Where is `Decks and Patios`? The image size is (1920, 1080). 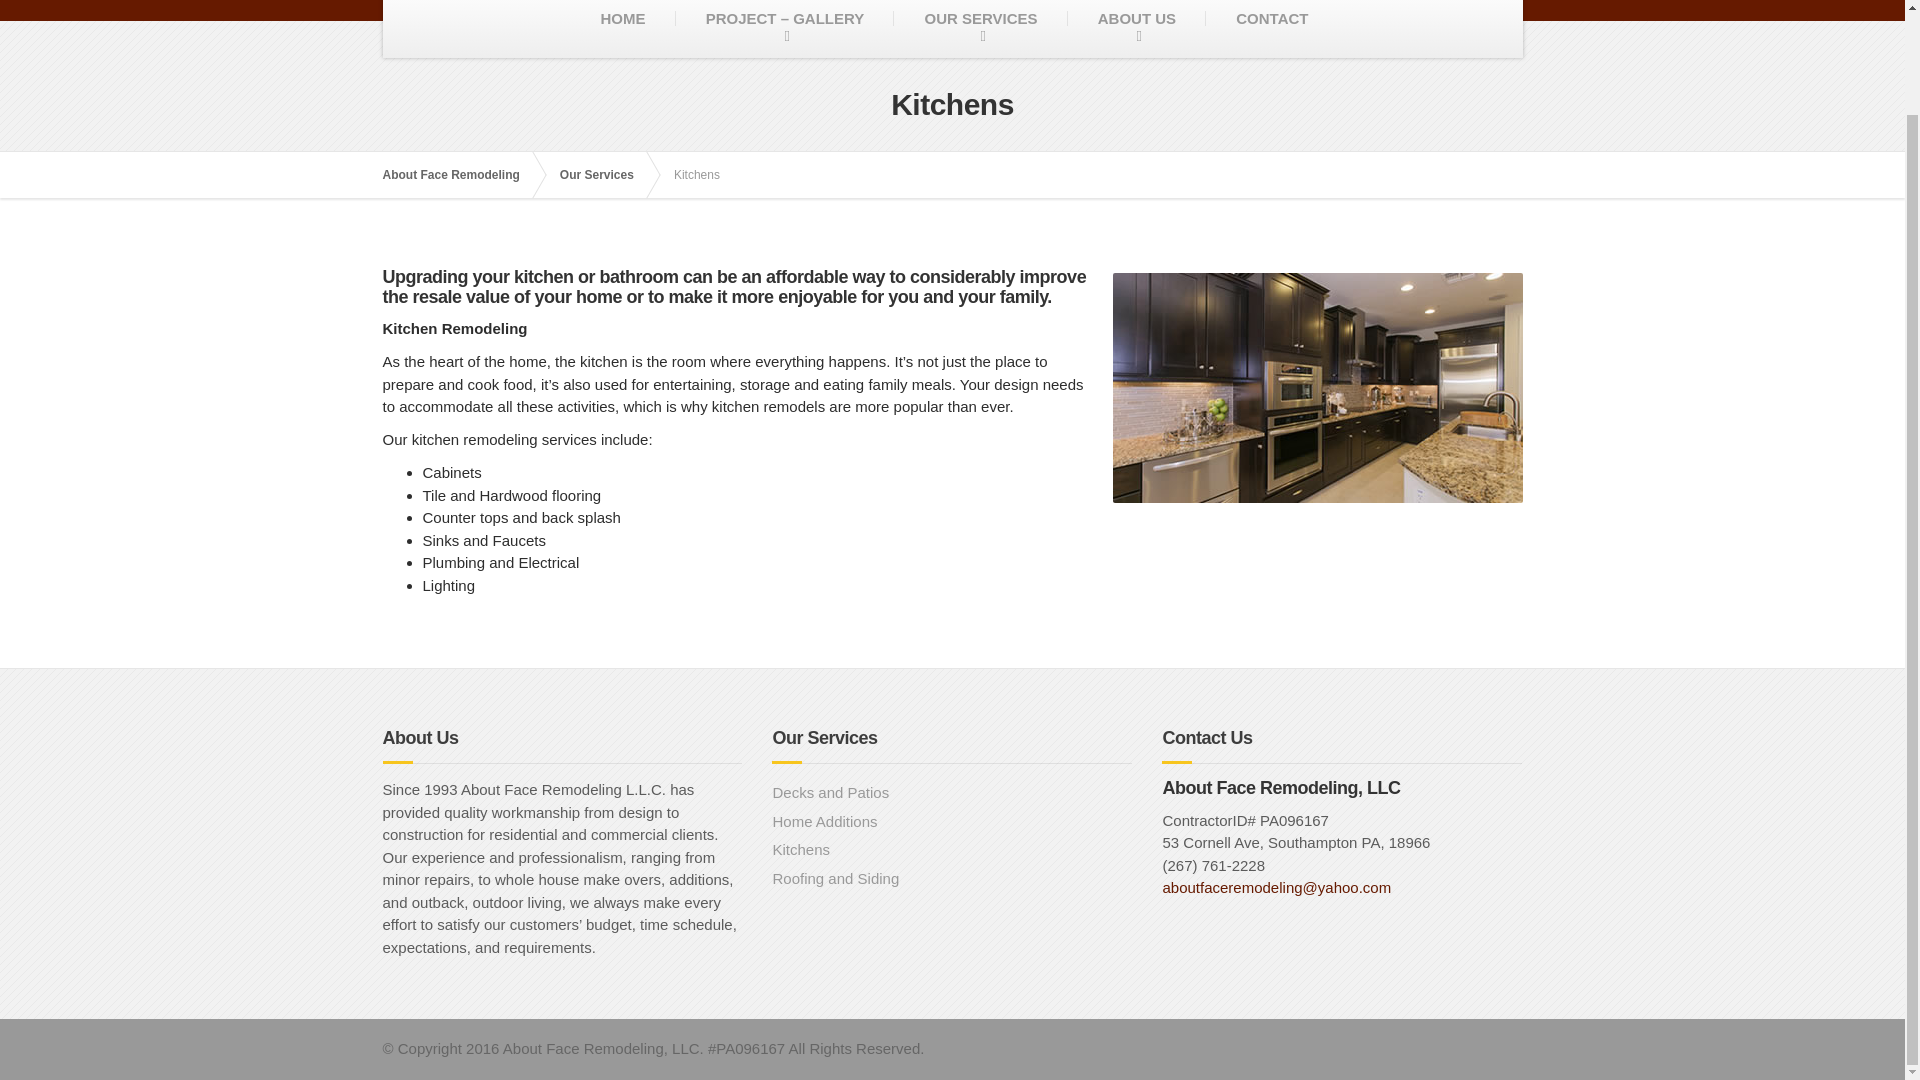
Decks and Patios is located at coordinates (952, 792).